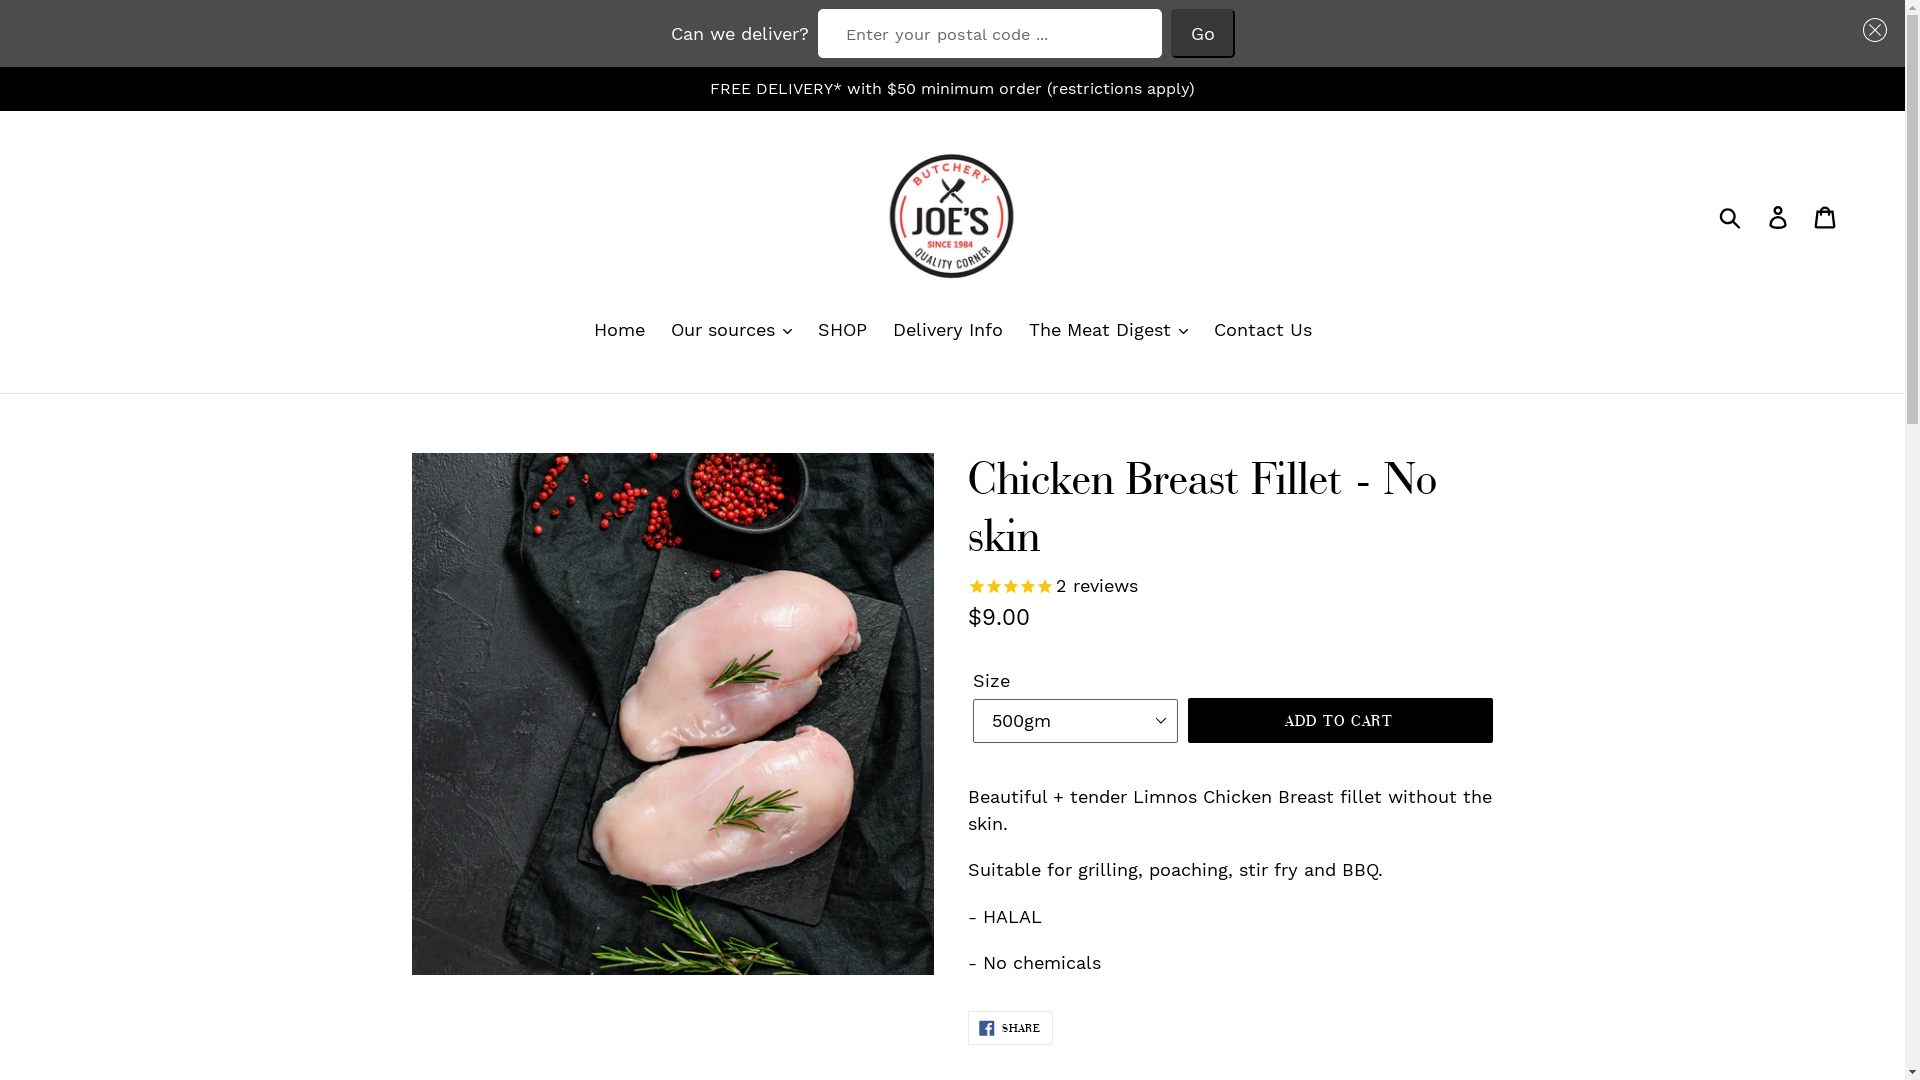  What do you see at coordinates (620, 331) in the screenshot?
I see `Home` at bounding box center [620, 331].